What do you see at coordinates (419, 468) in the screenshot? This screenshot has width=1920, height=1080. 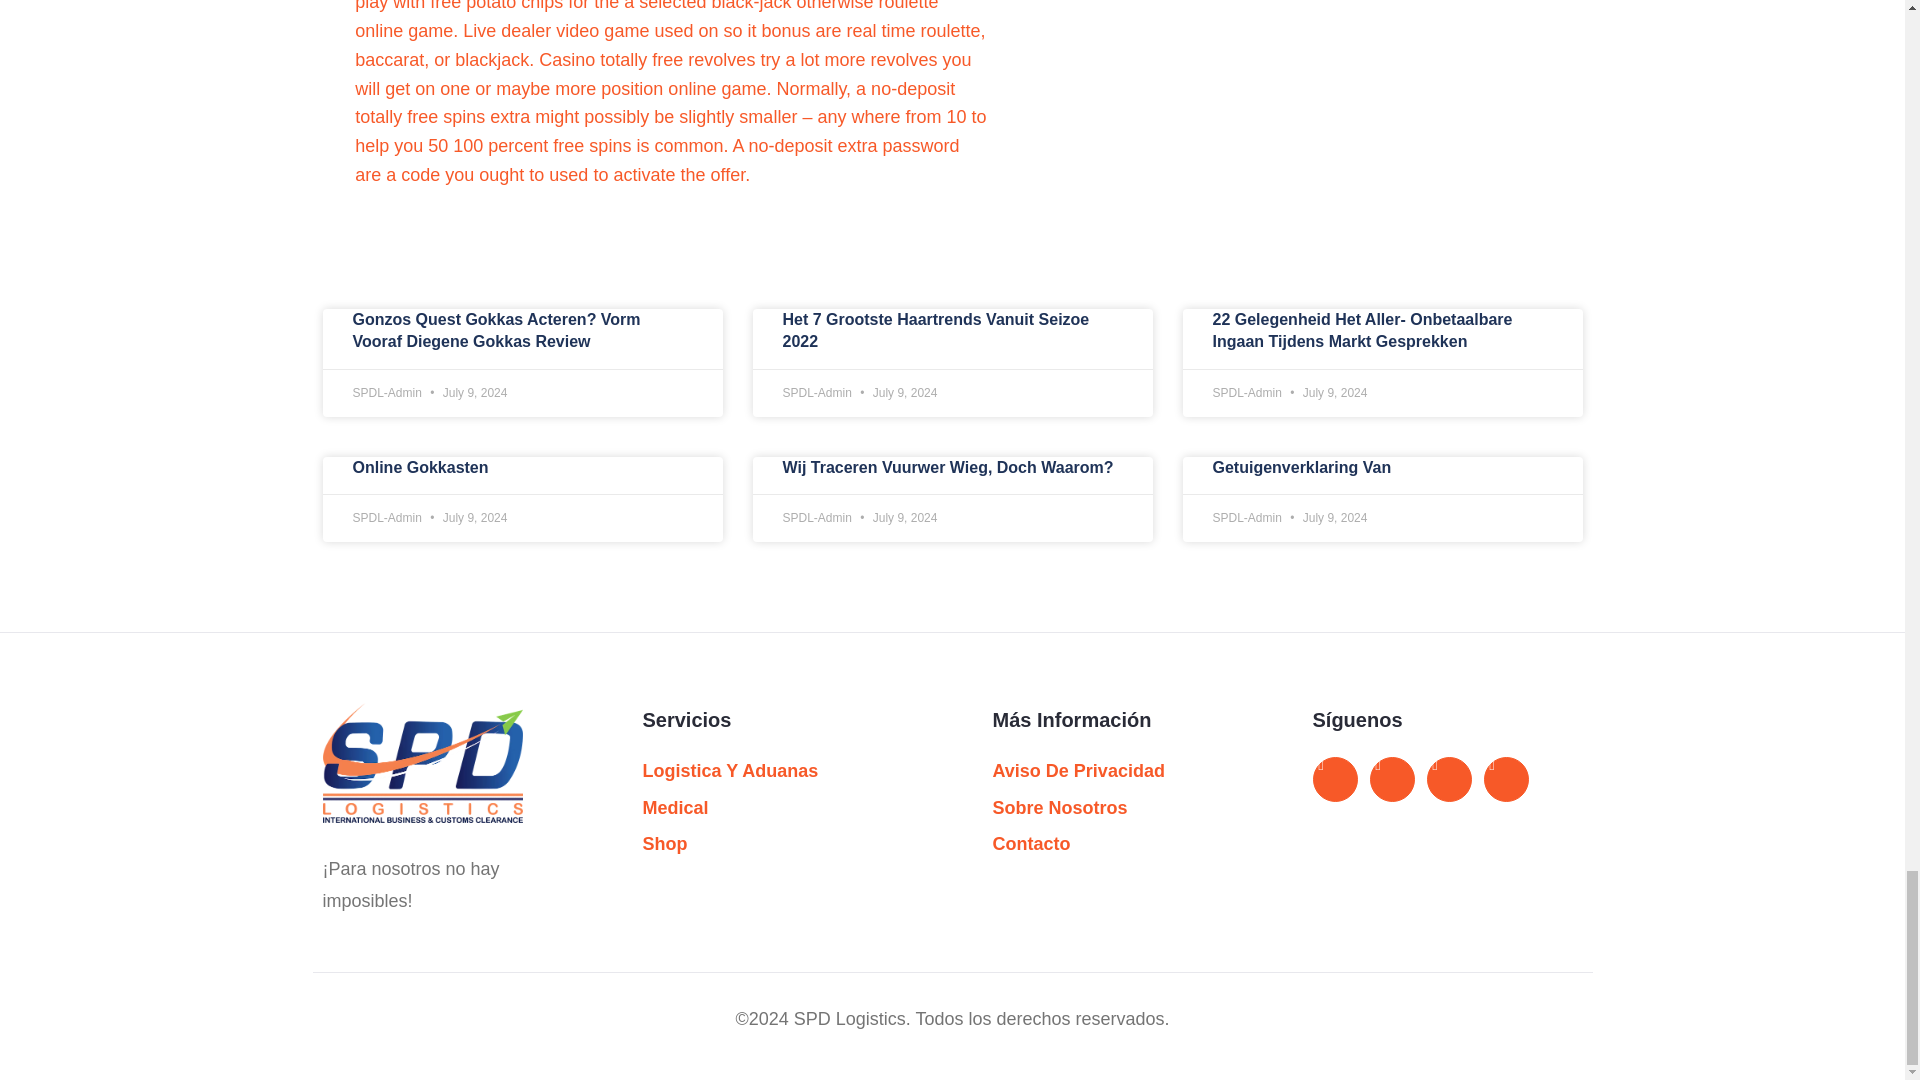 I see `Online Gokkasten` at bounding box center [419, 468].